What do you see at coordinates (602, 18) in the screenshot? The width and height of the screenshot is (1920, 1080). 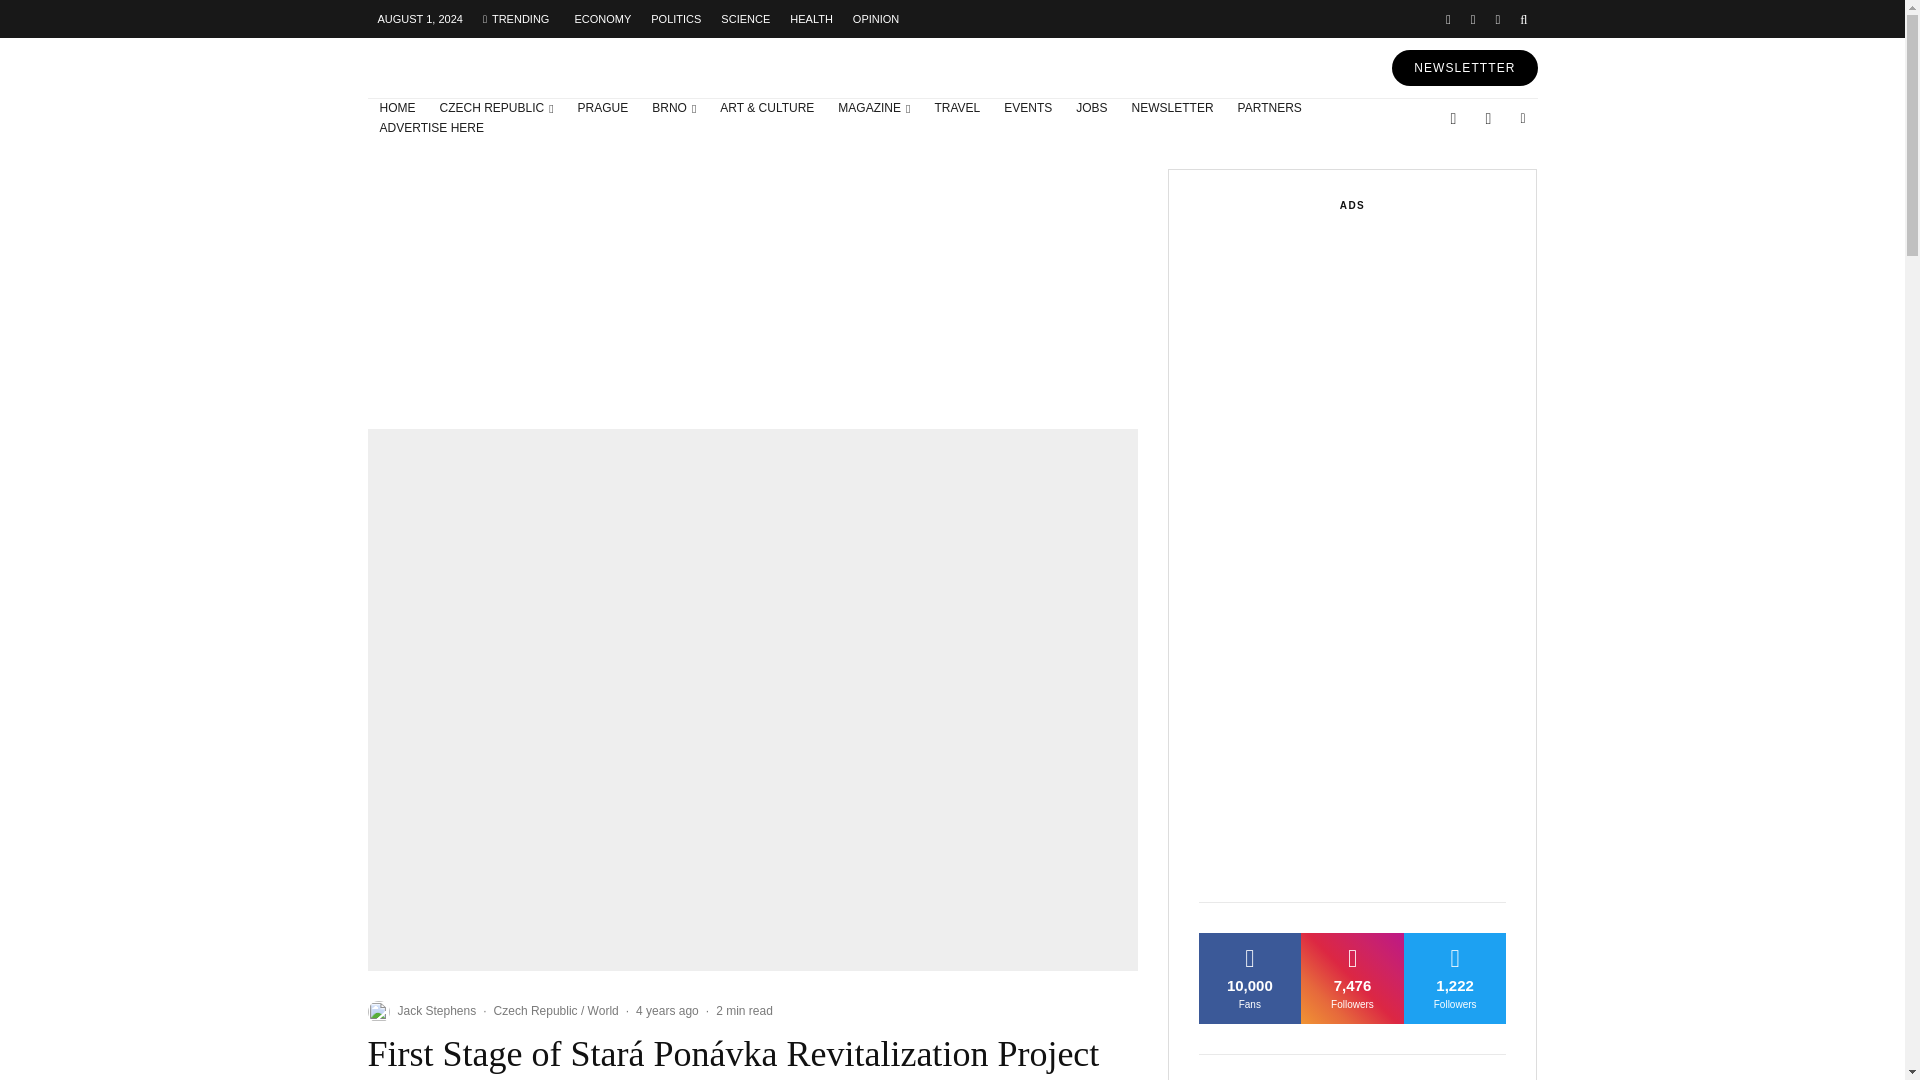 I see `ECONOMY` at bounding box center [602, 18].